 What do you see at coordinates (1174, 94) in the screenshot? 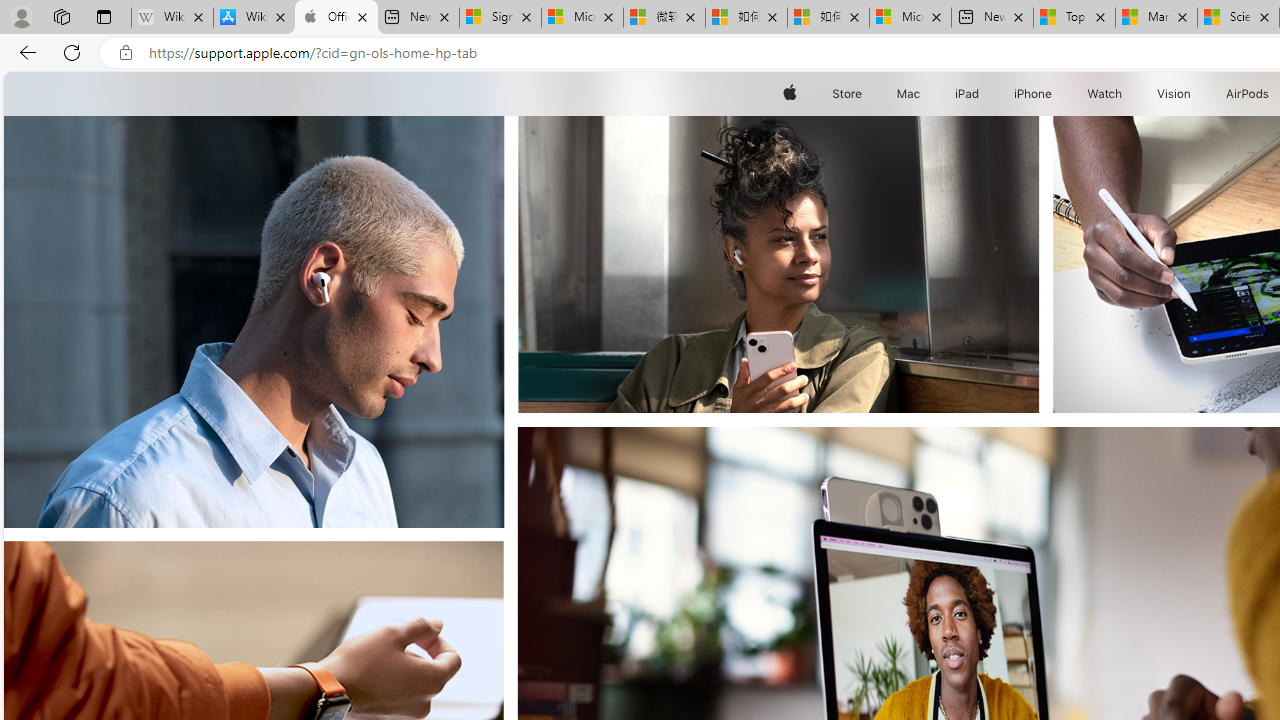
I see `Vision` at bounding box center [1174, 94].